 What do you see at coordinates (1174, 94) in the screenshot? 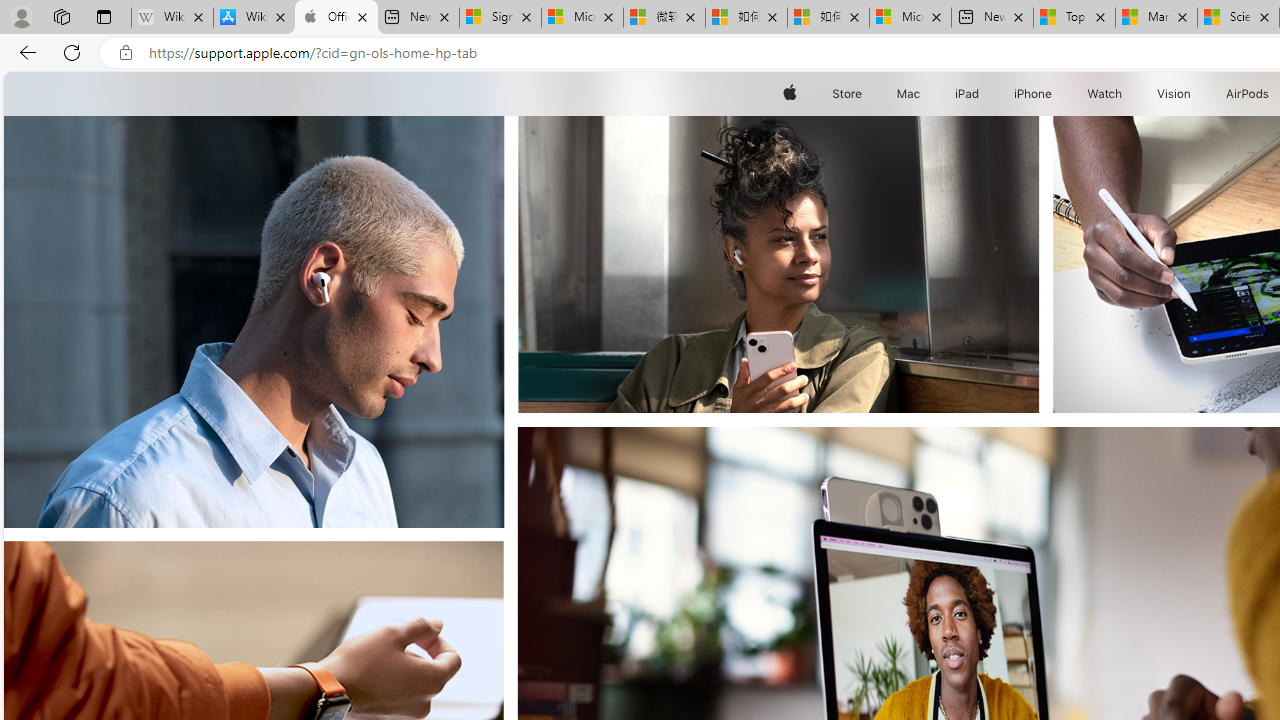
I see `Vision` at bounding box center [1174, 94].